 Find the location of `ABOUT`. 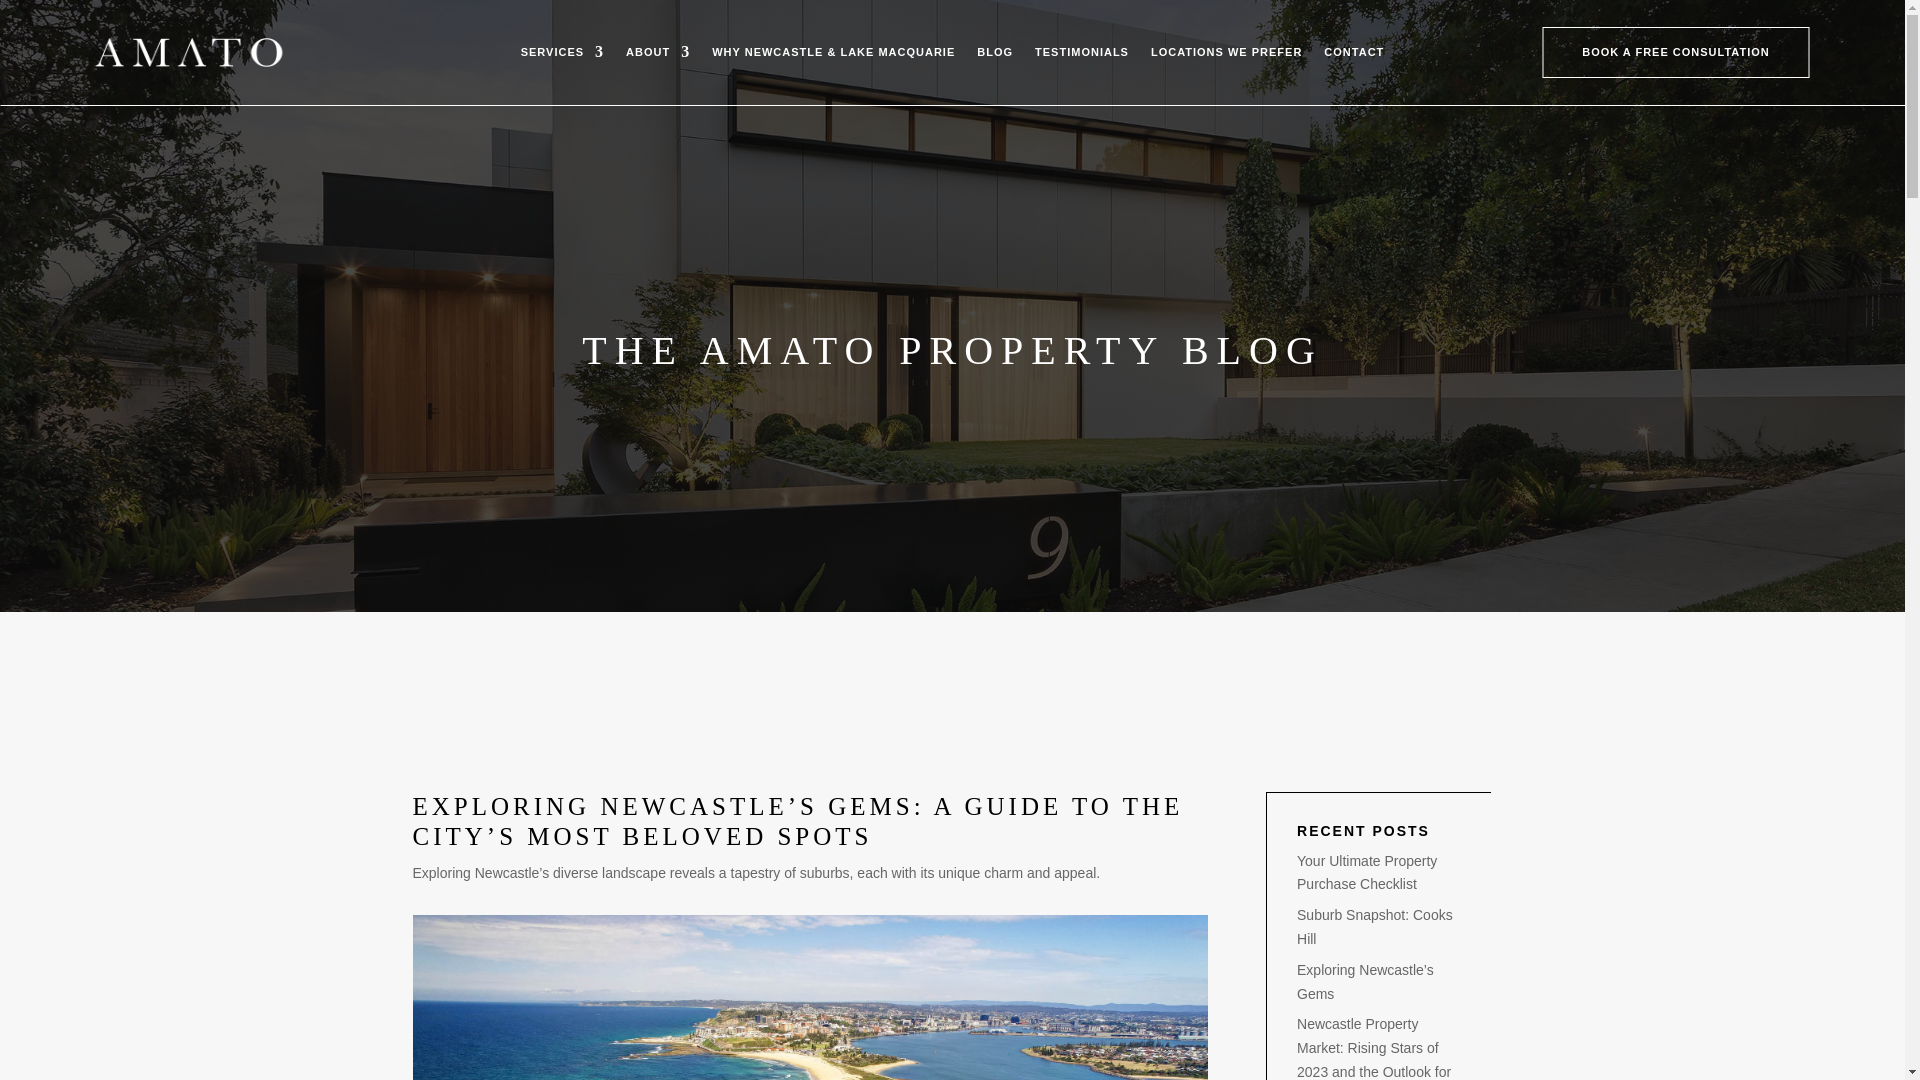

ABOUT is located at coordinates (657, 56).